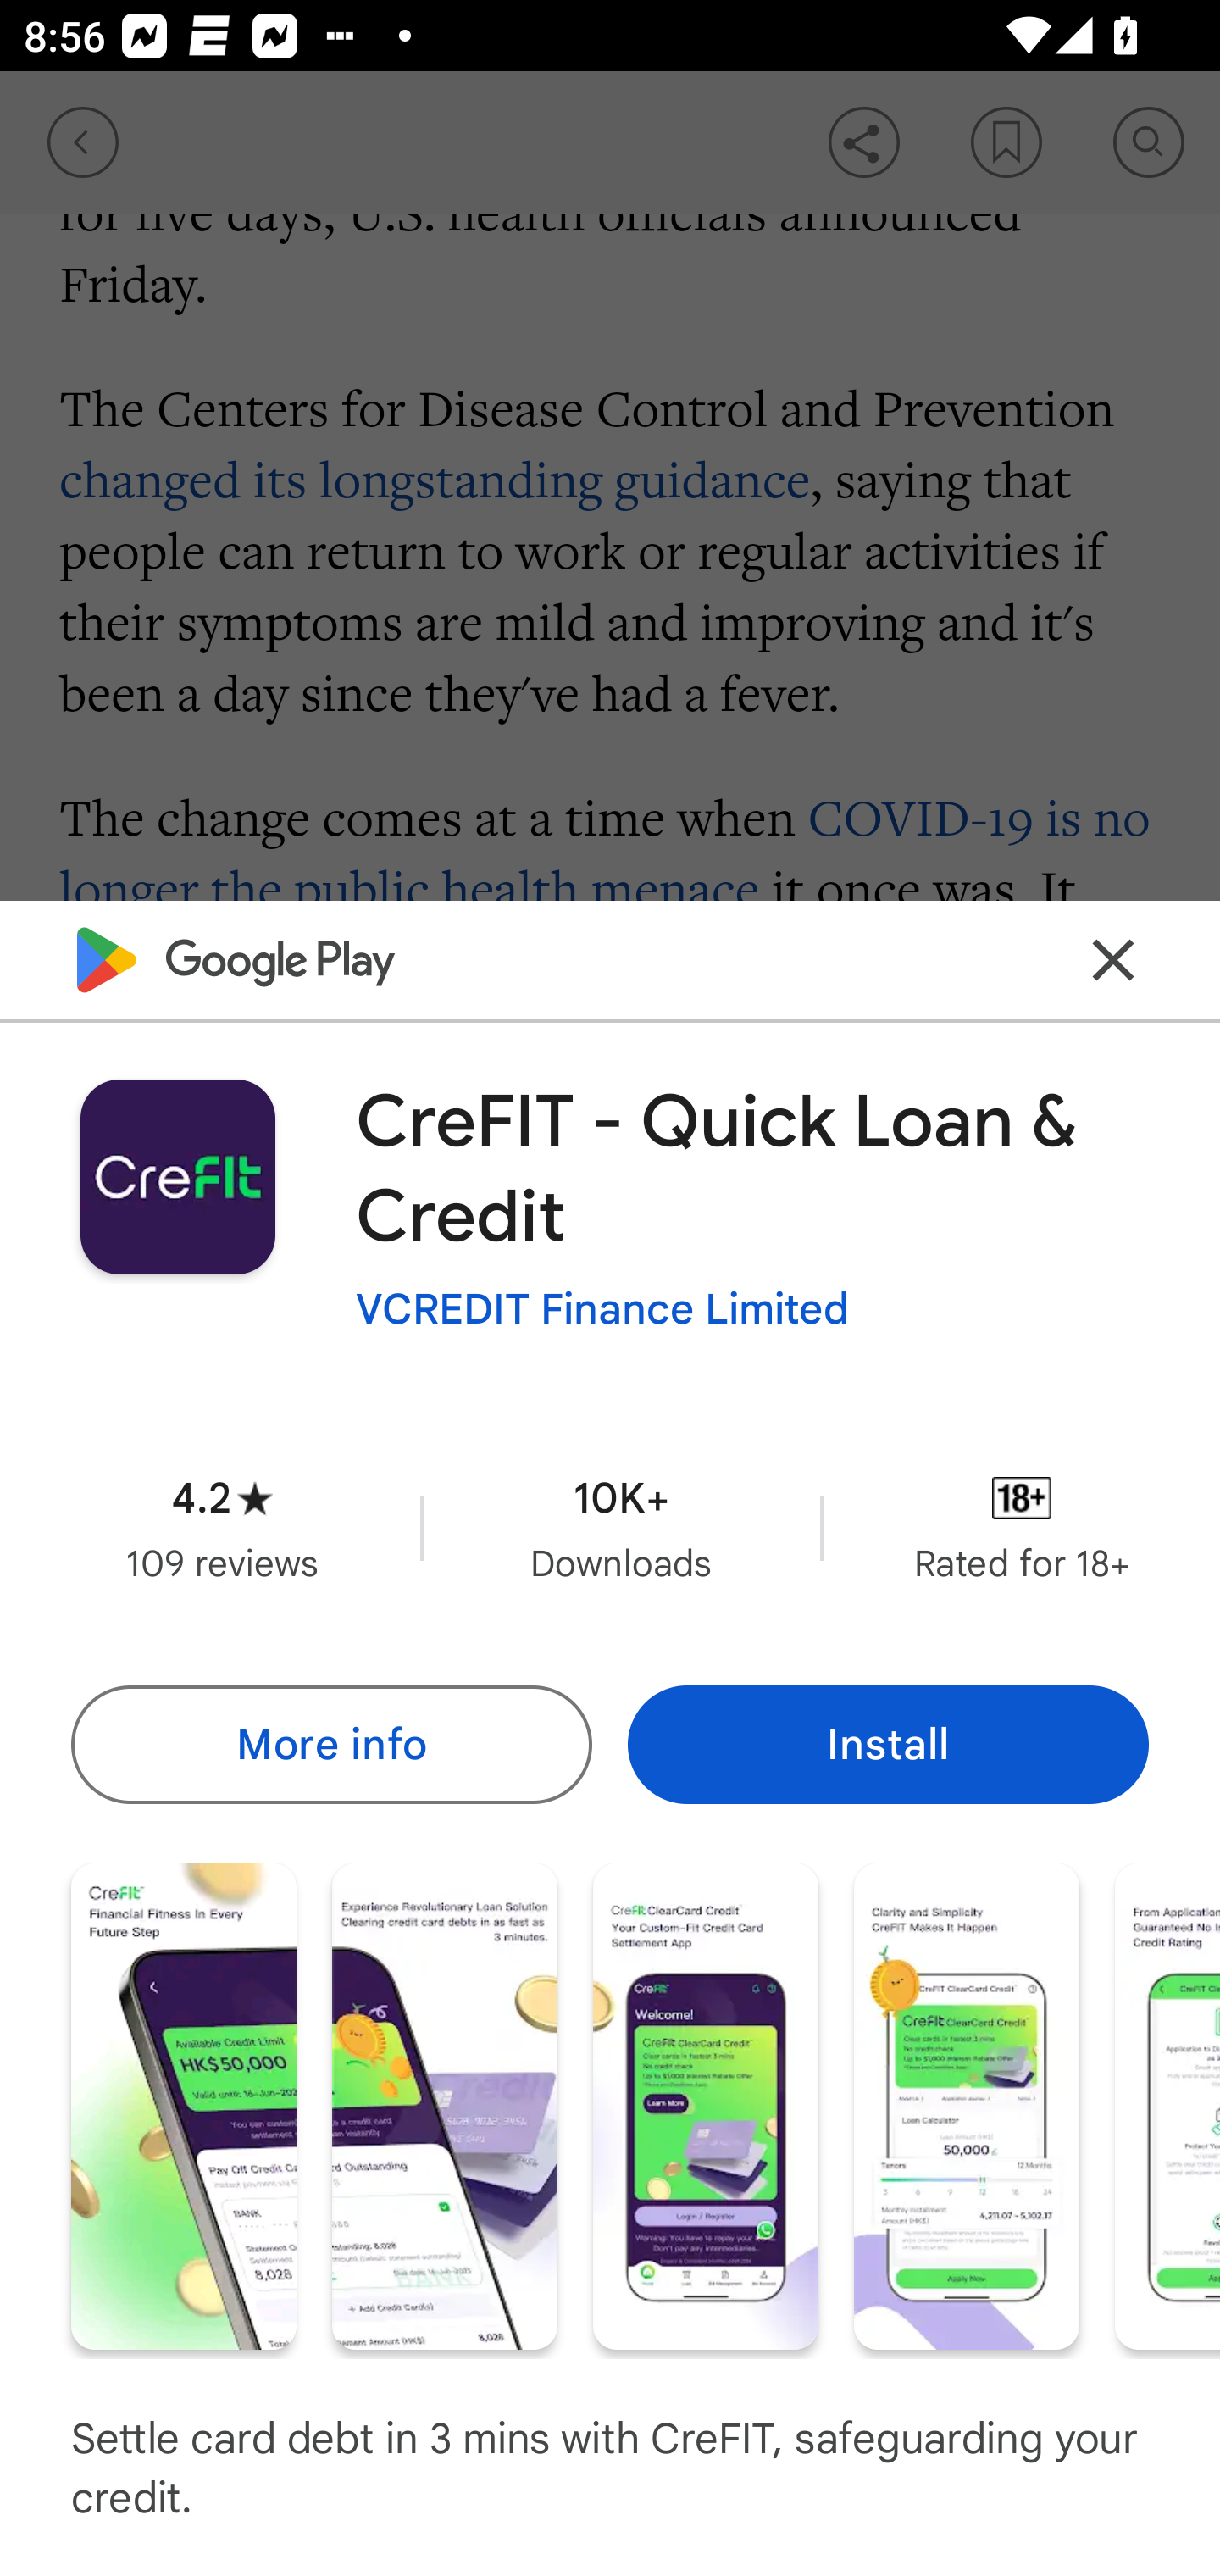 The height and width of the screenshot is (2576, 1220). Describe the element at coordinates (444, 2105) in the screenshot. I see `Screenshot "2" of "6"` at that location.